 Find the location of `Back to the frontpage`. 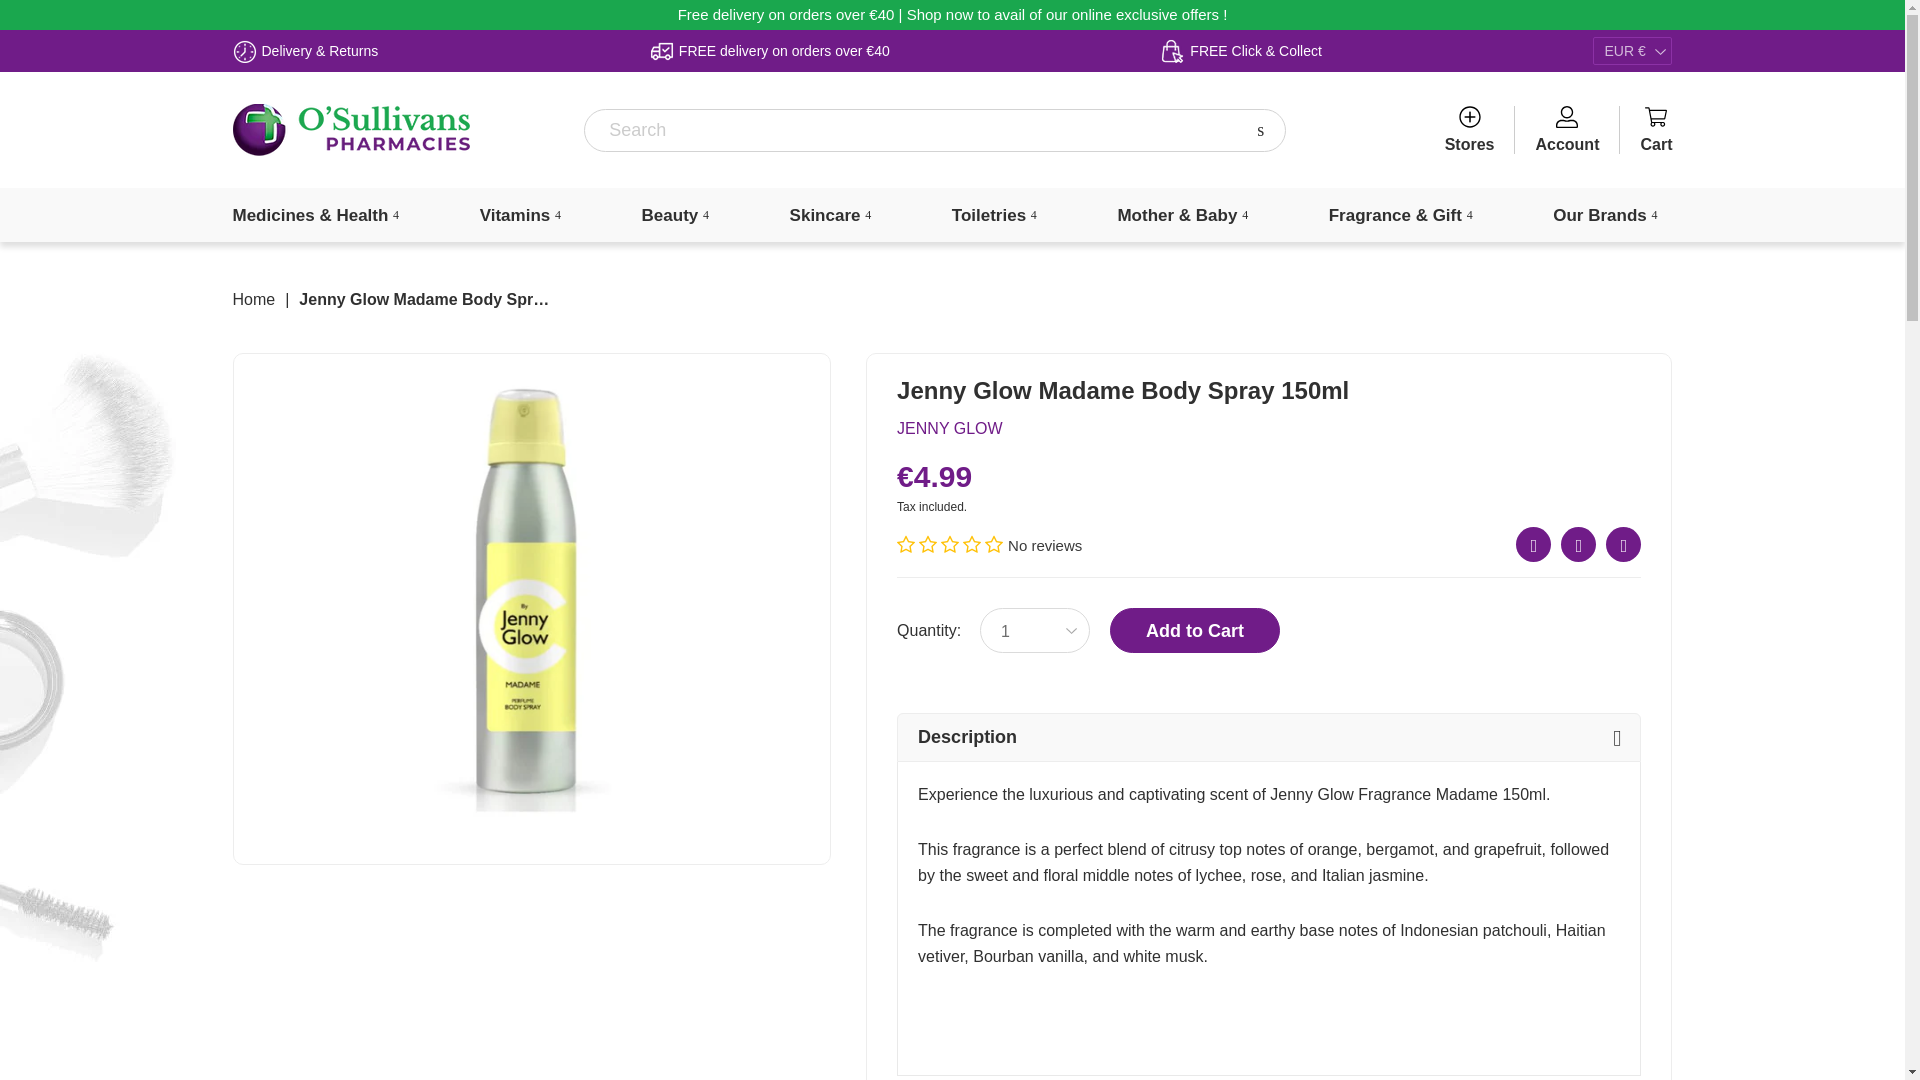

Back to the frontpage is located at coordinates (253, 299).